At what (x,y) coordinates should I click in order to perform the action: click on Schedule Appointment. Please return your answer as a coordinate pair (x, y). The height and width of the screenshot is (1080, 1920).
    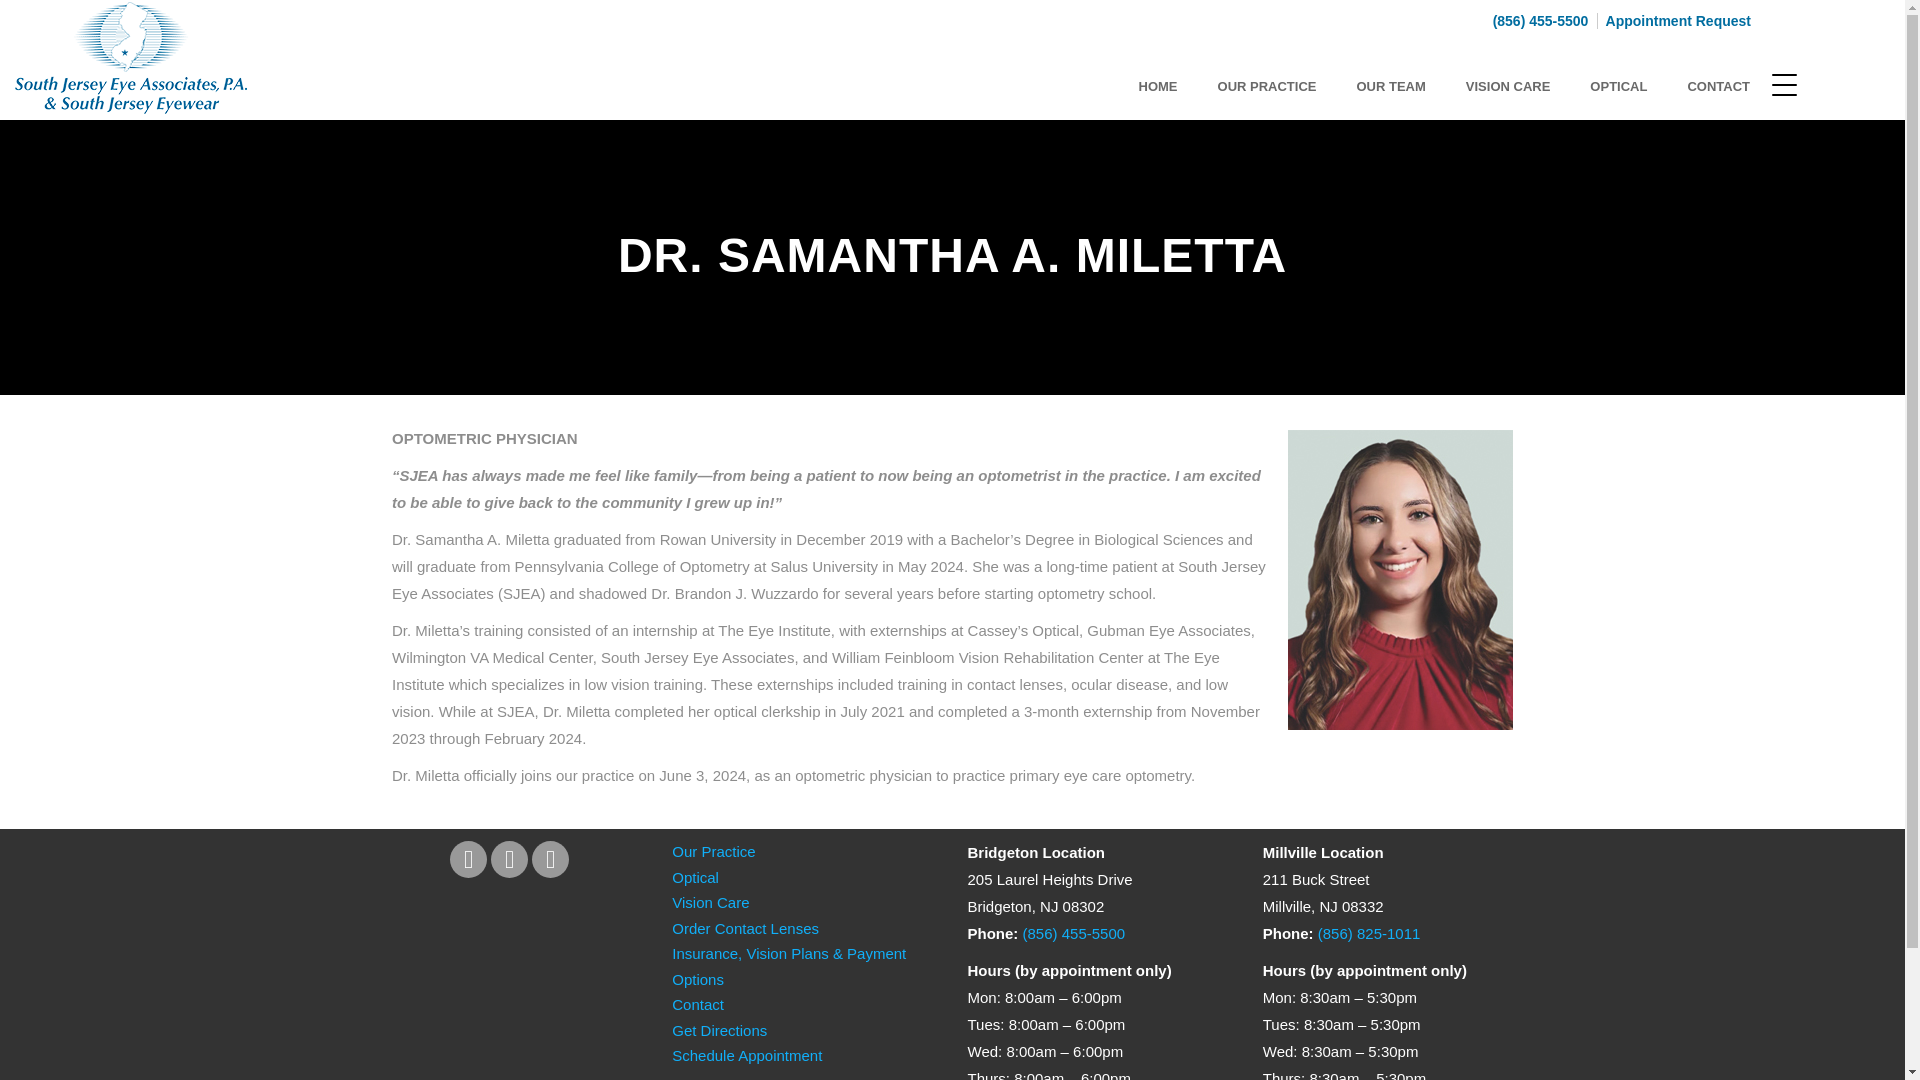
    Looking at the image, I should click on (746, 1054).